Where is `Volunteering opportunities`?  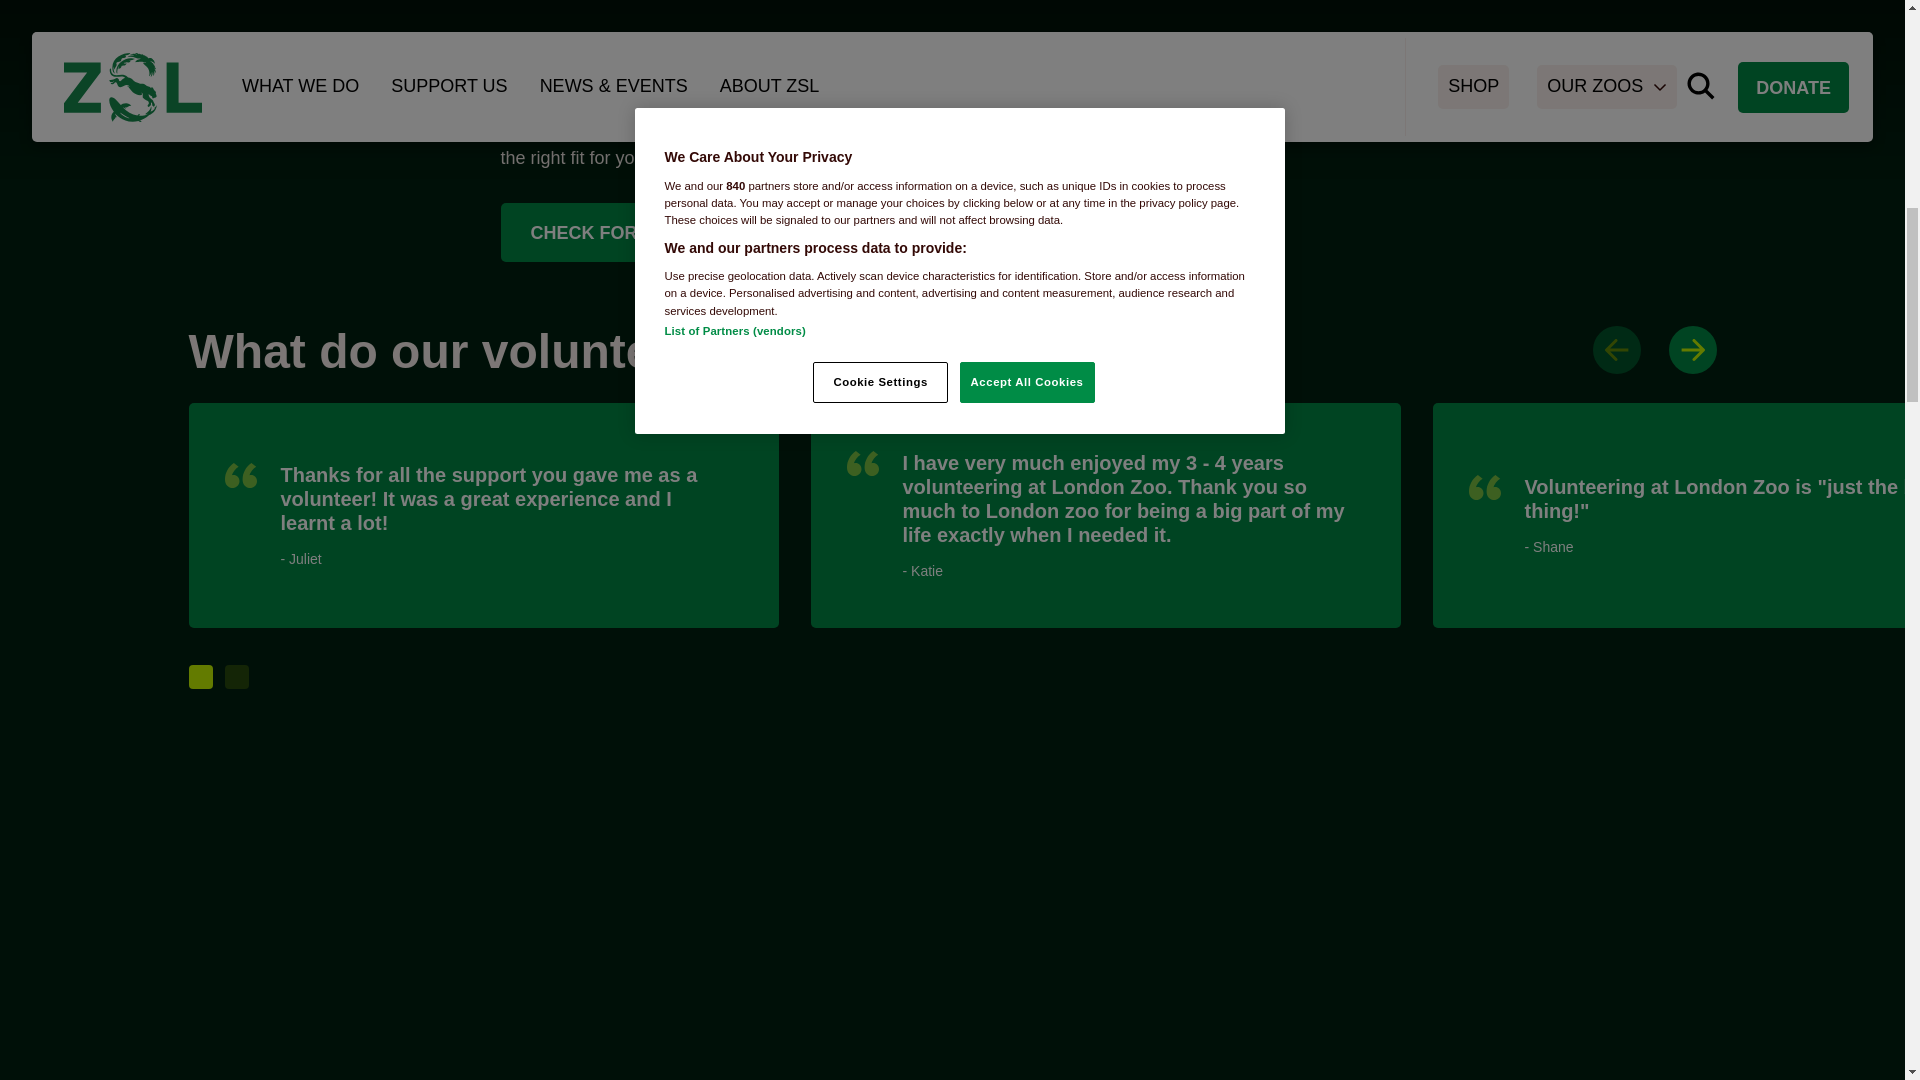 Volunteering opportunities is located at coordinates (776, 132).